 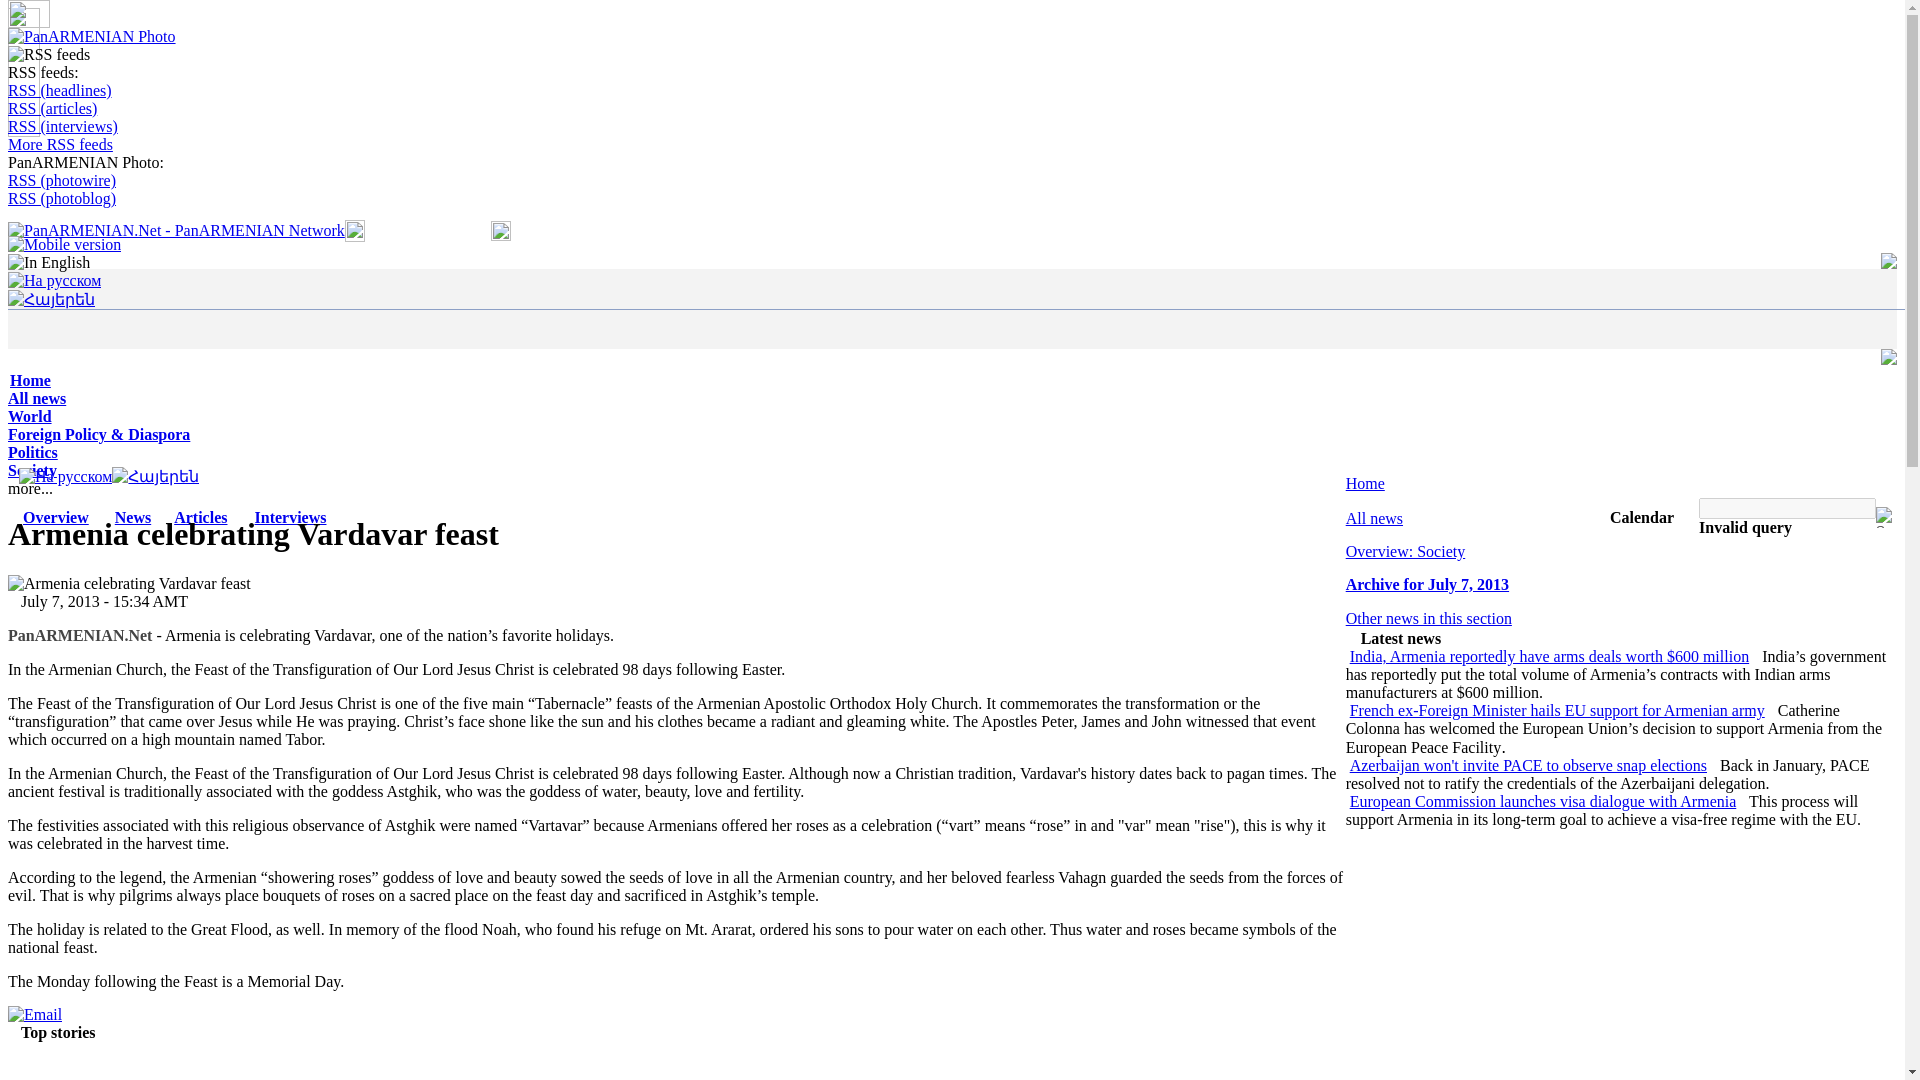 What do you see at coordinates (176, 230) in the screenshot?
I see `PanARMENIAN.Net - PanARMENIAN Network` at bounding box center [176, 230].